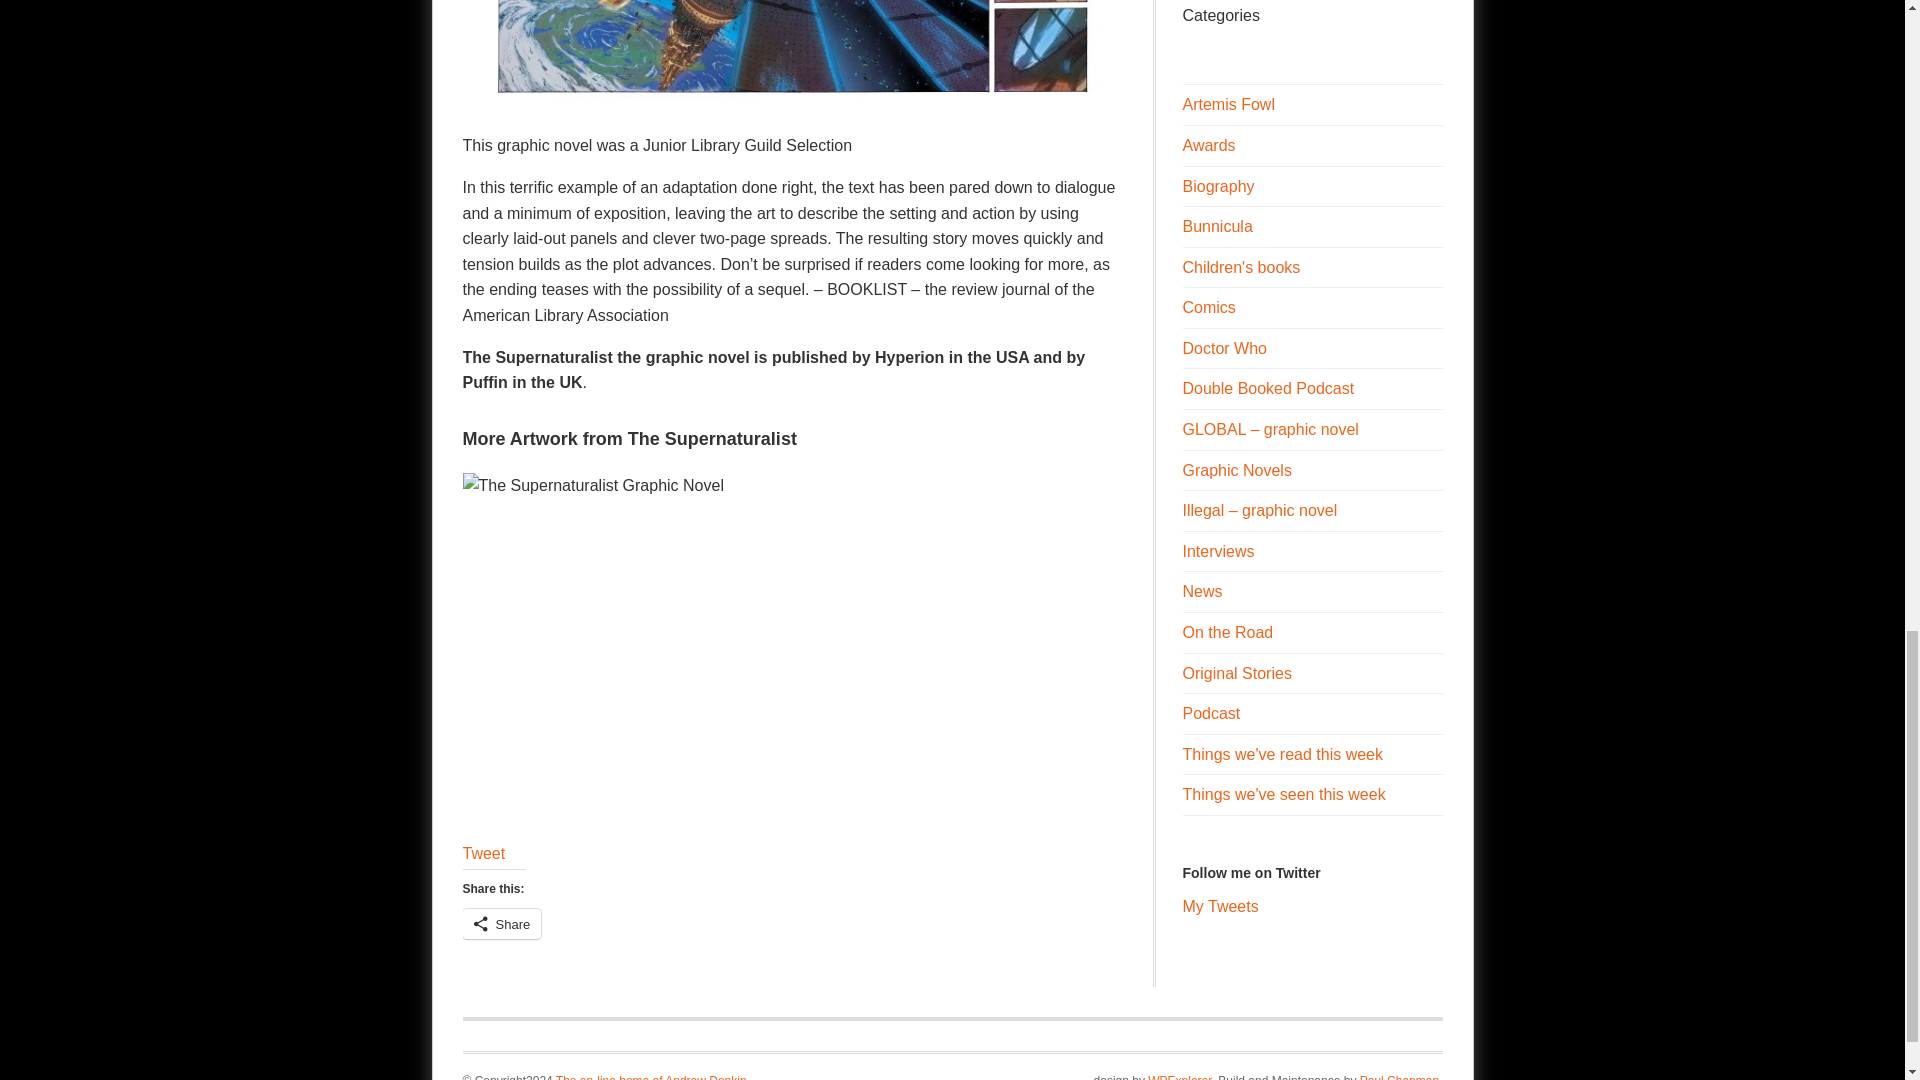 Image resolution: width=1920 pixels, height=1080 pixels. Describe the element at coordinates (483, 852) in the screenshot. I see `Tweet` at that location.